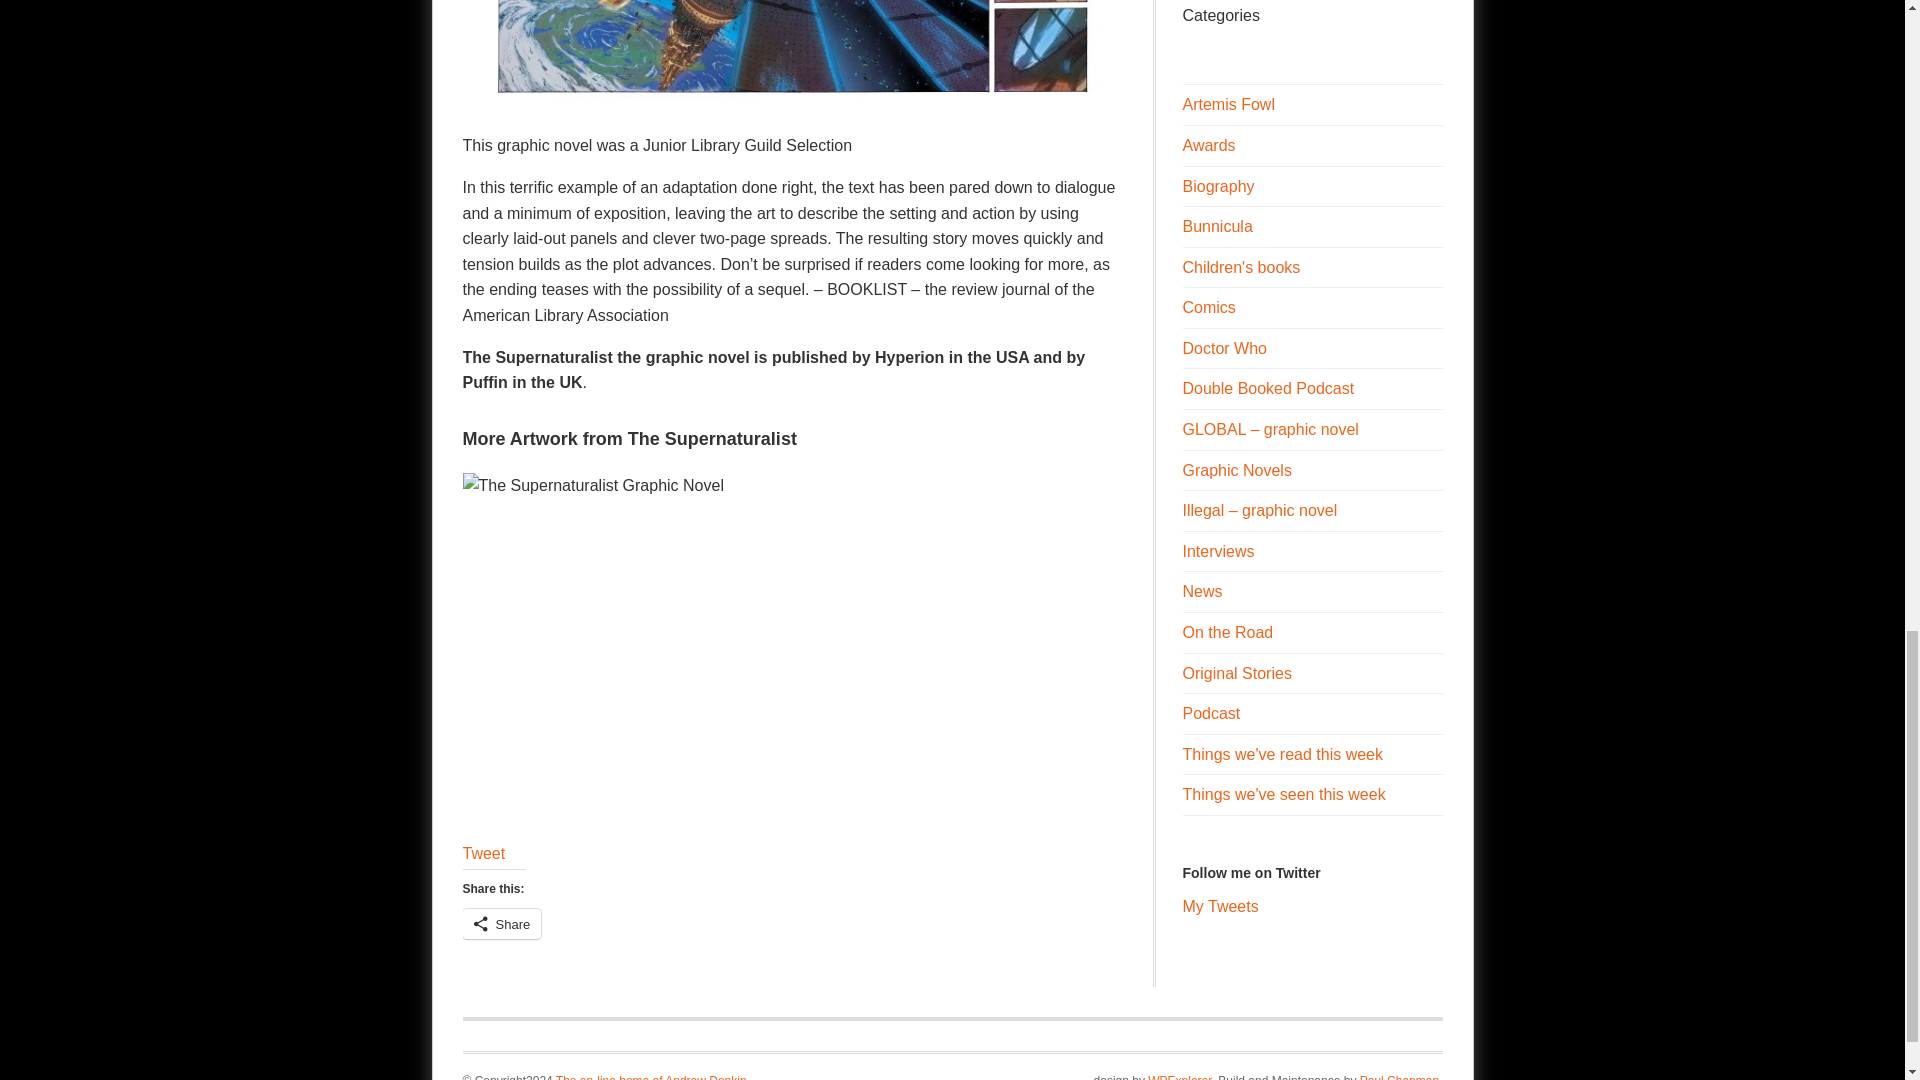 Image resolution: width=1920 pixels, height=1080 pixels. Describe the element at coordinates (483, 852) in the screenshot. I see `Tweet` at that location.